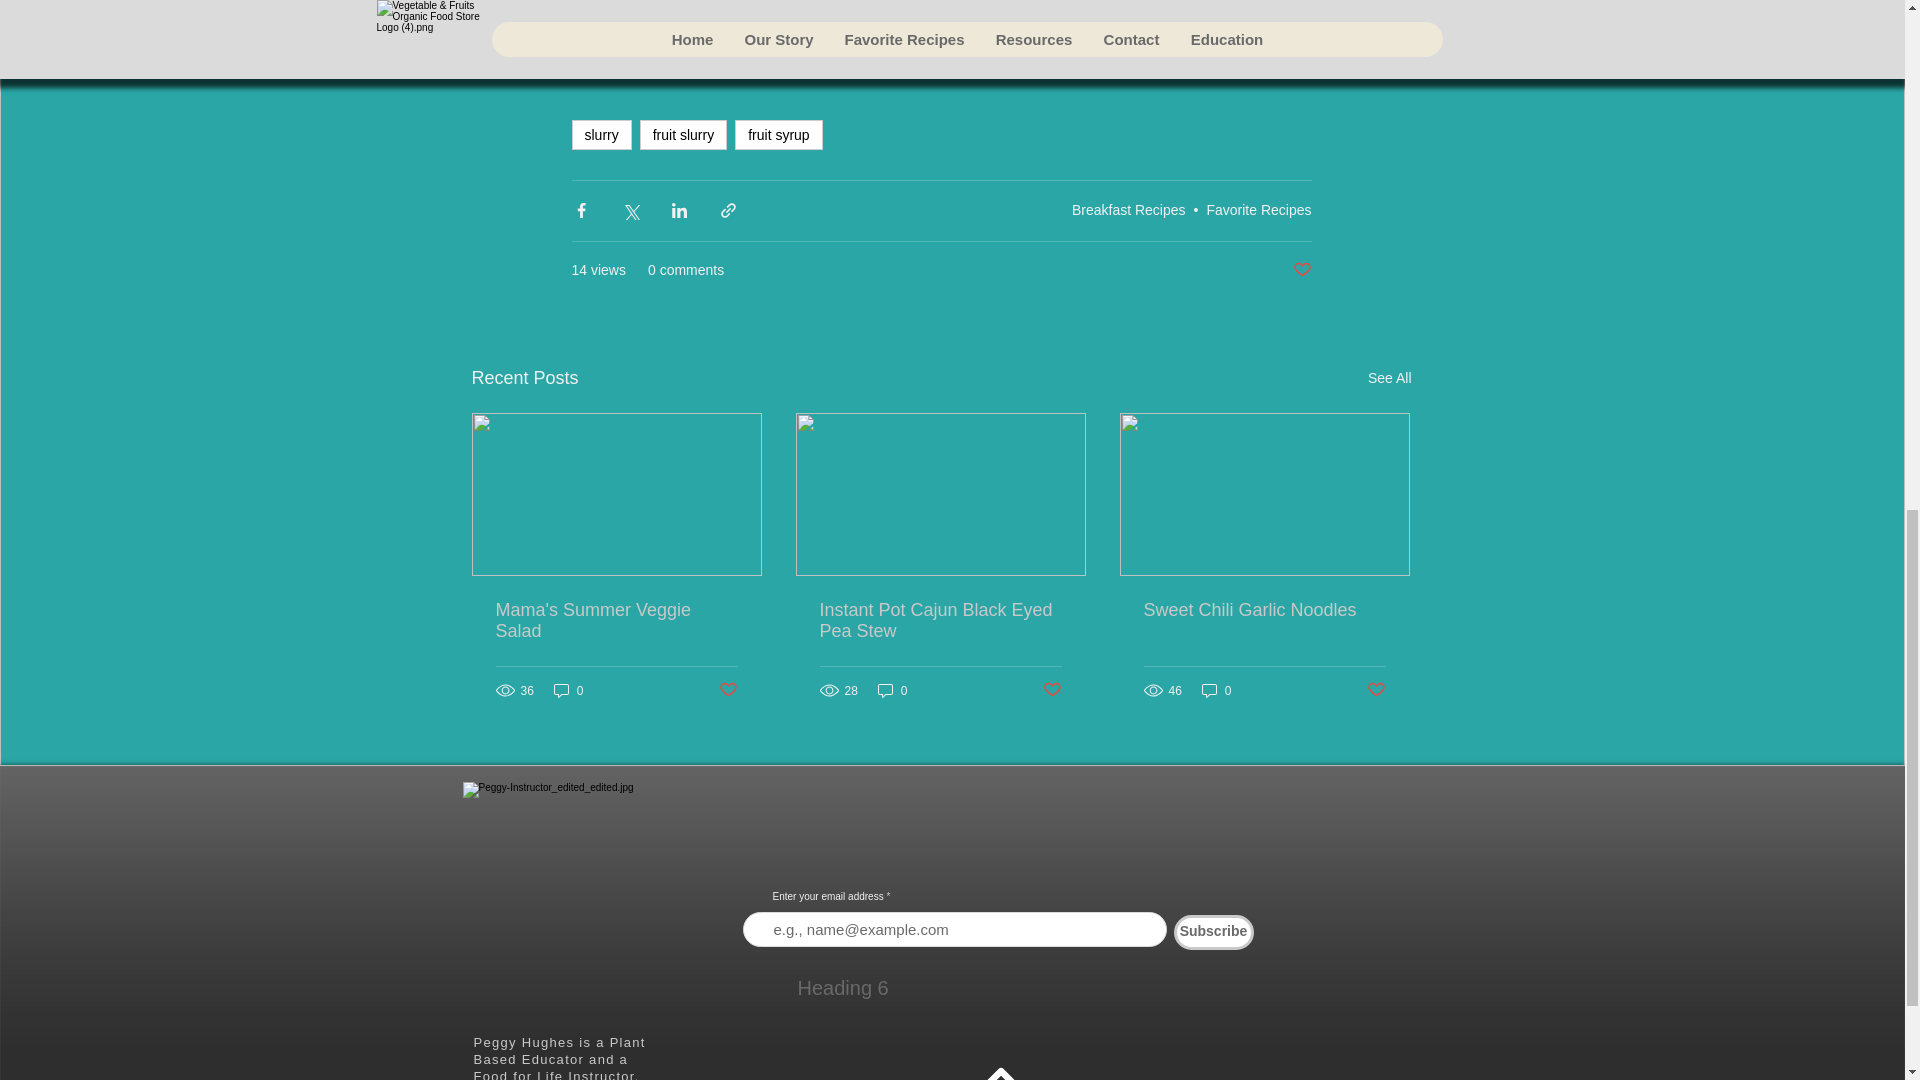 The width and height of the screenshot is (1920, 1080). Describe the element at coordinates (1389, 378) in the screenshot. I see `See All` at that location.